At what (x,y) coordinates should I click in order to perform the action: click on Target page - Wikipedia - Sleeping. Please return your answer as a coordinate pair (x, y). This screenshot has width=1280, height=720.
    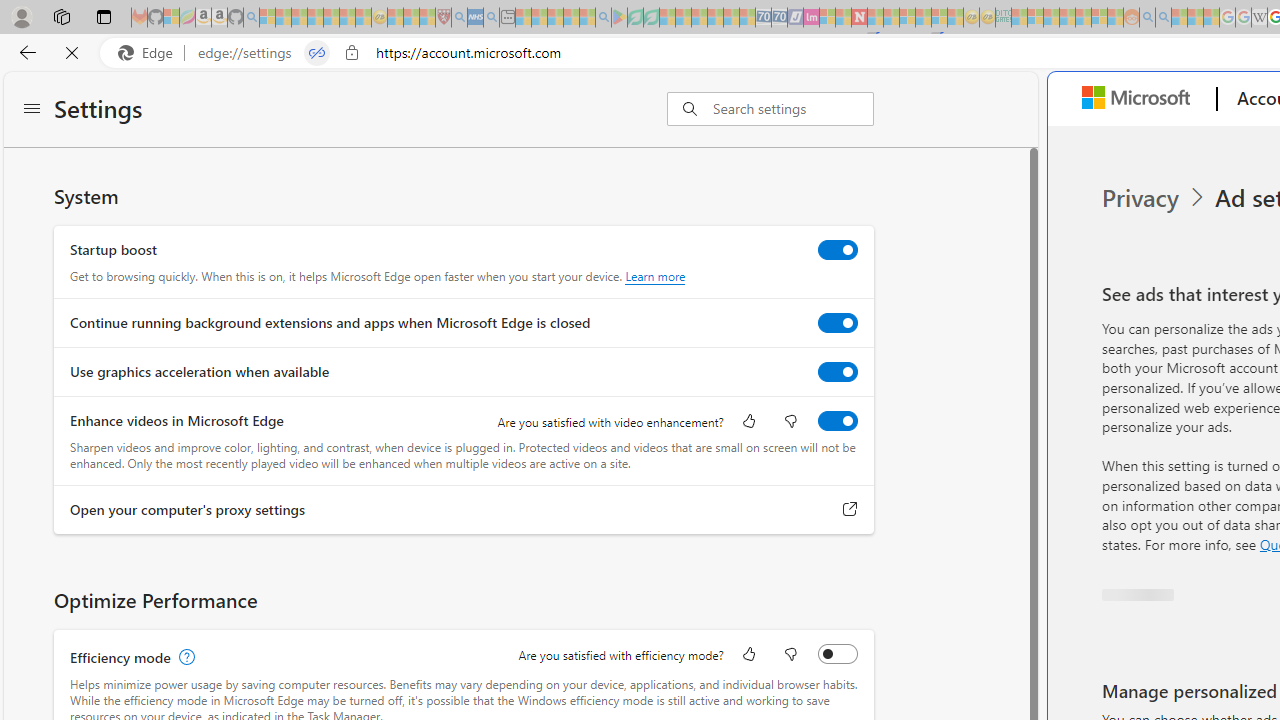
    Looking at the image, I should click on (1259, 18).